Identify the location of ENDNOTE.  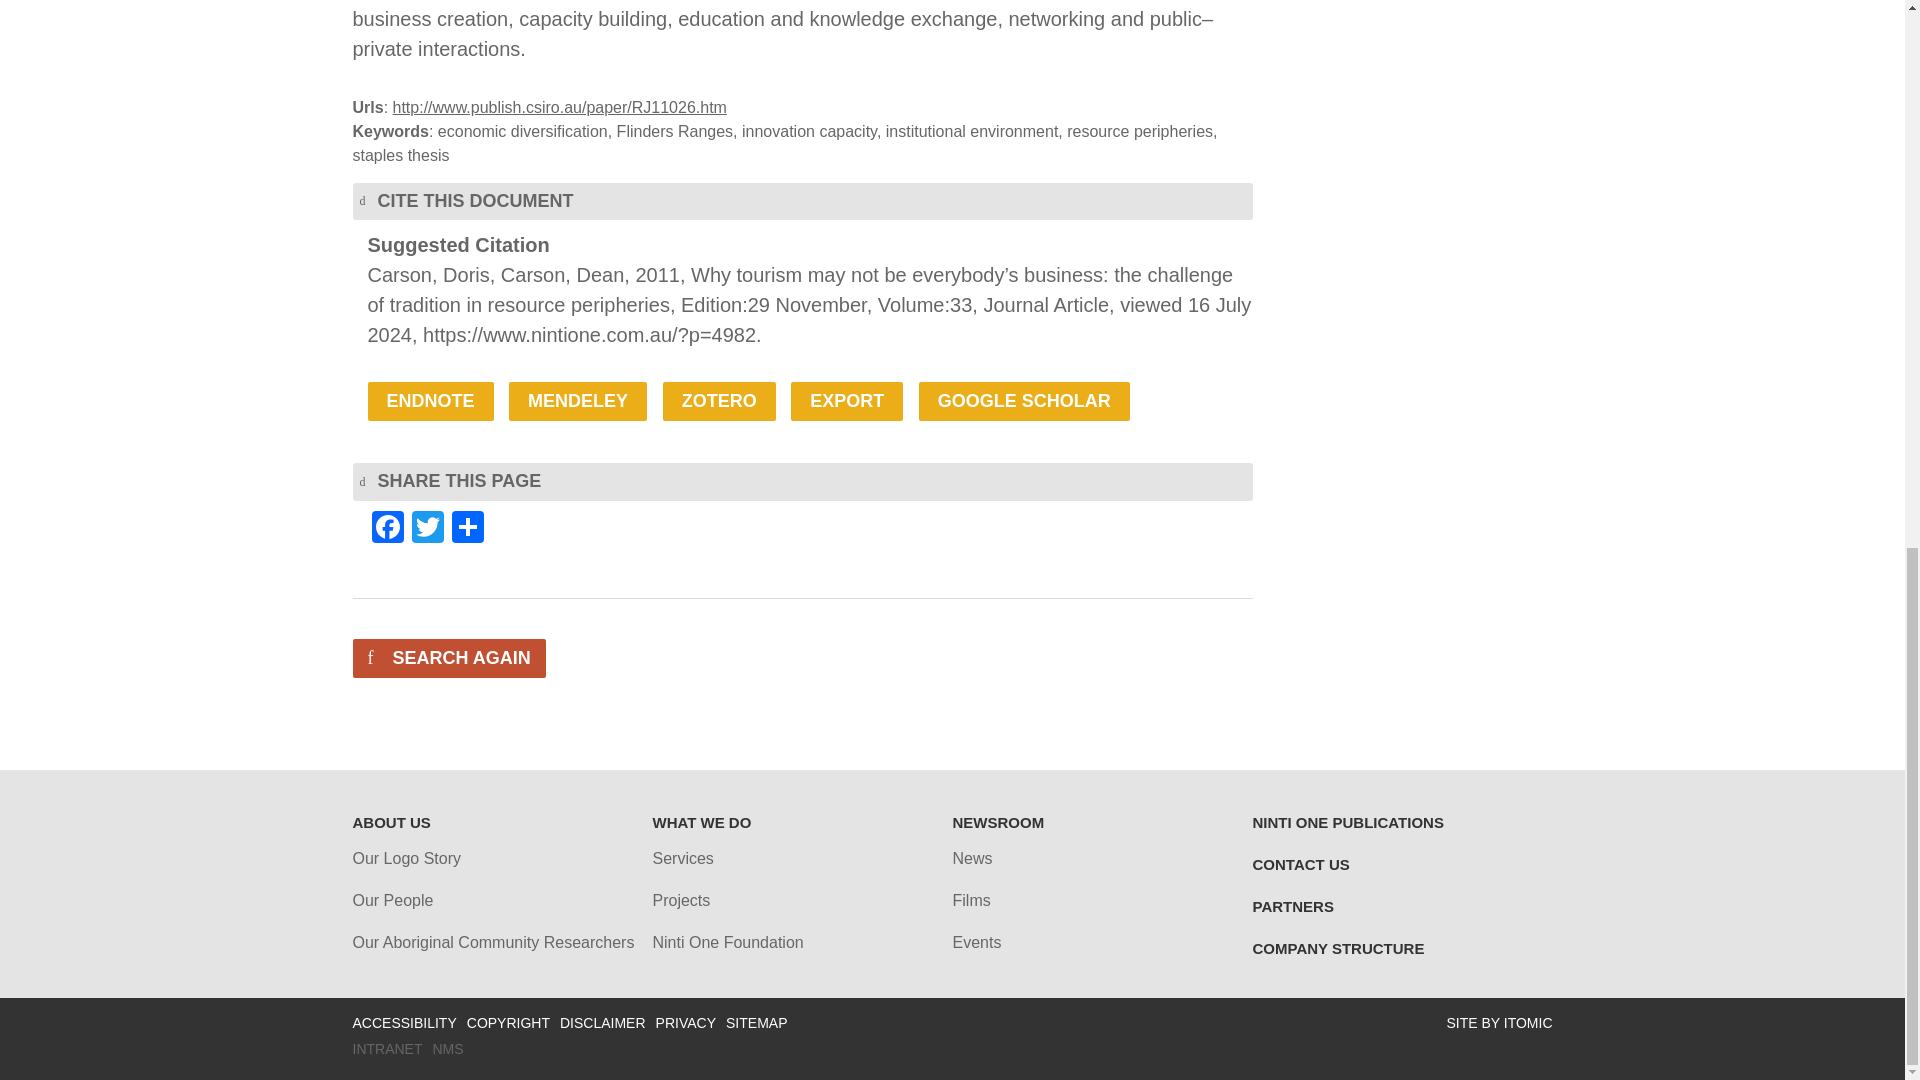
(430, 402).